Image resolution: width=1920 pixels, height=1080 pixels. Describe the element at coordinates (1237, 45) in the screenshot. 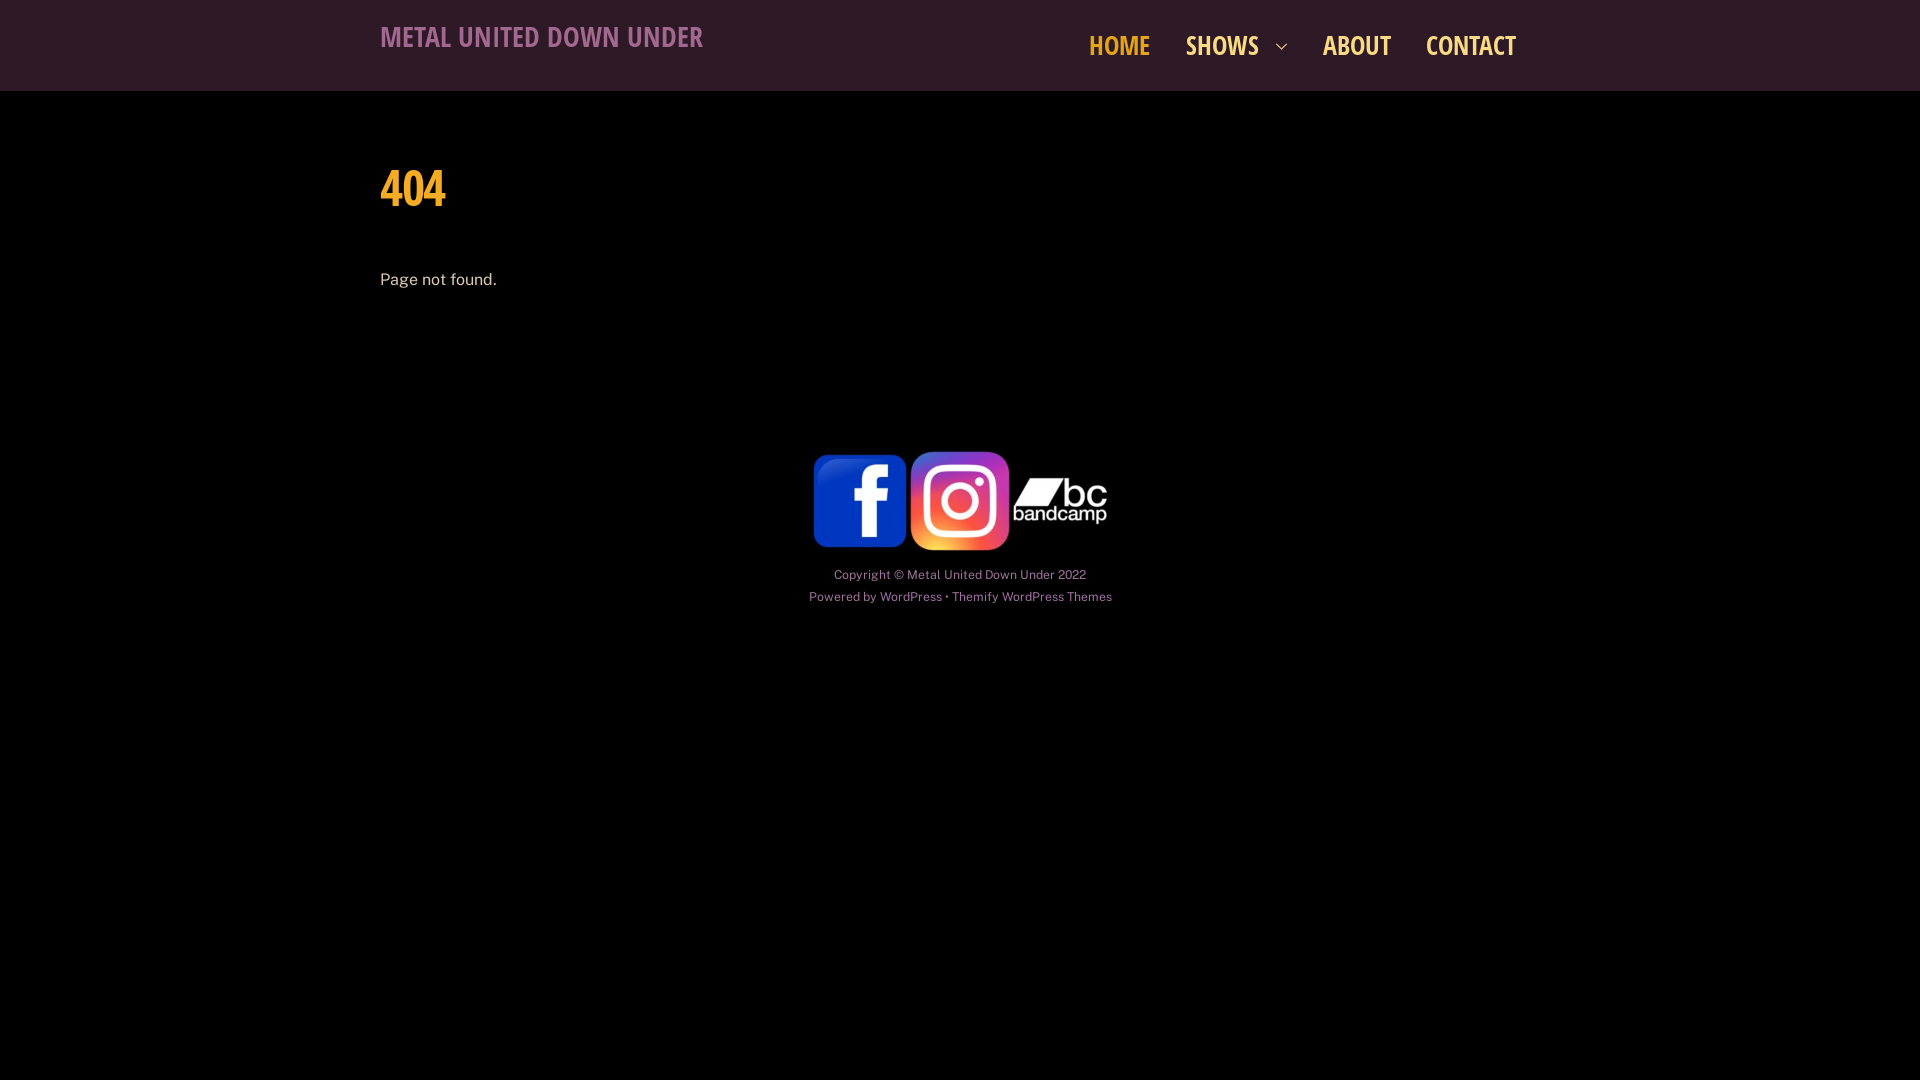

I see `SHOWS` at that location.